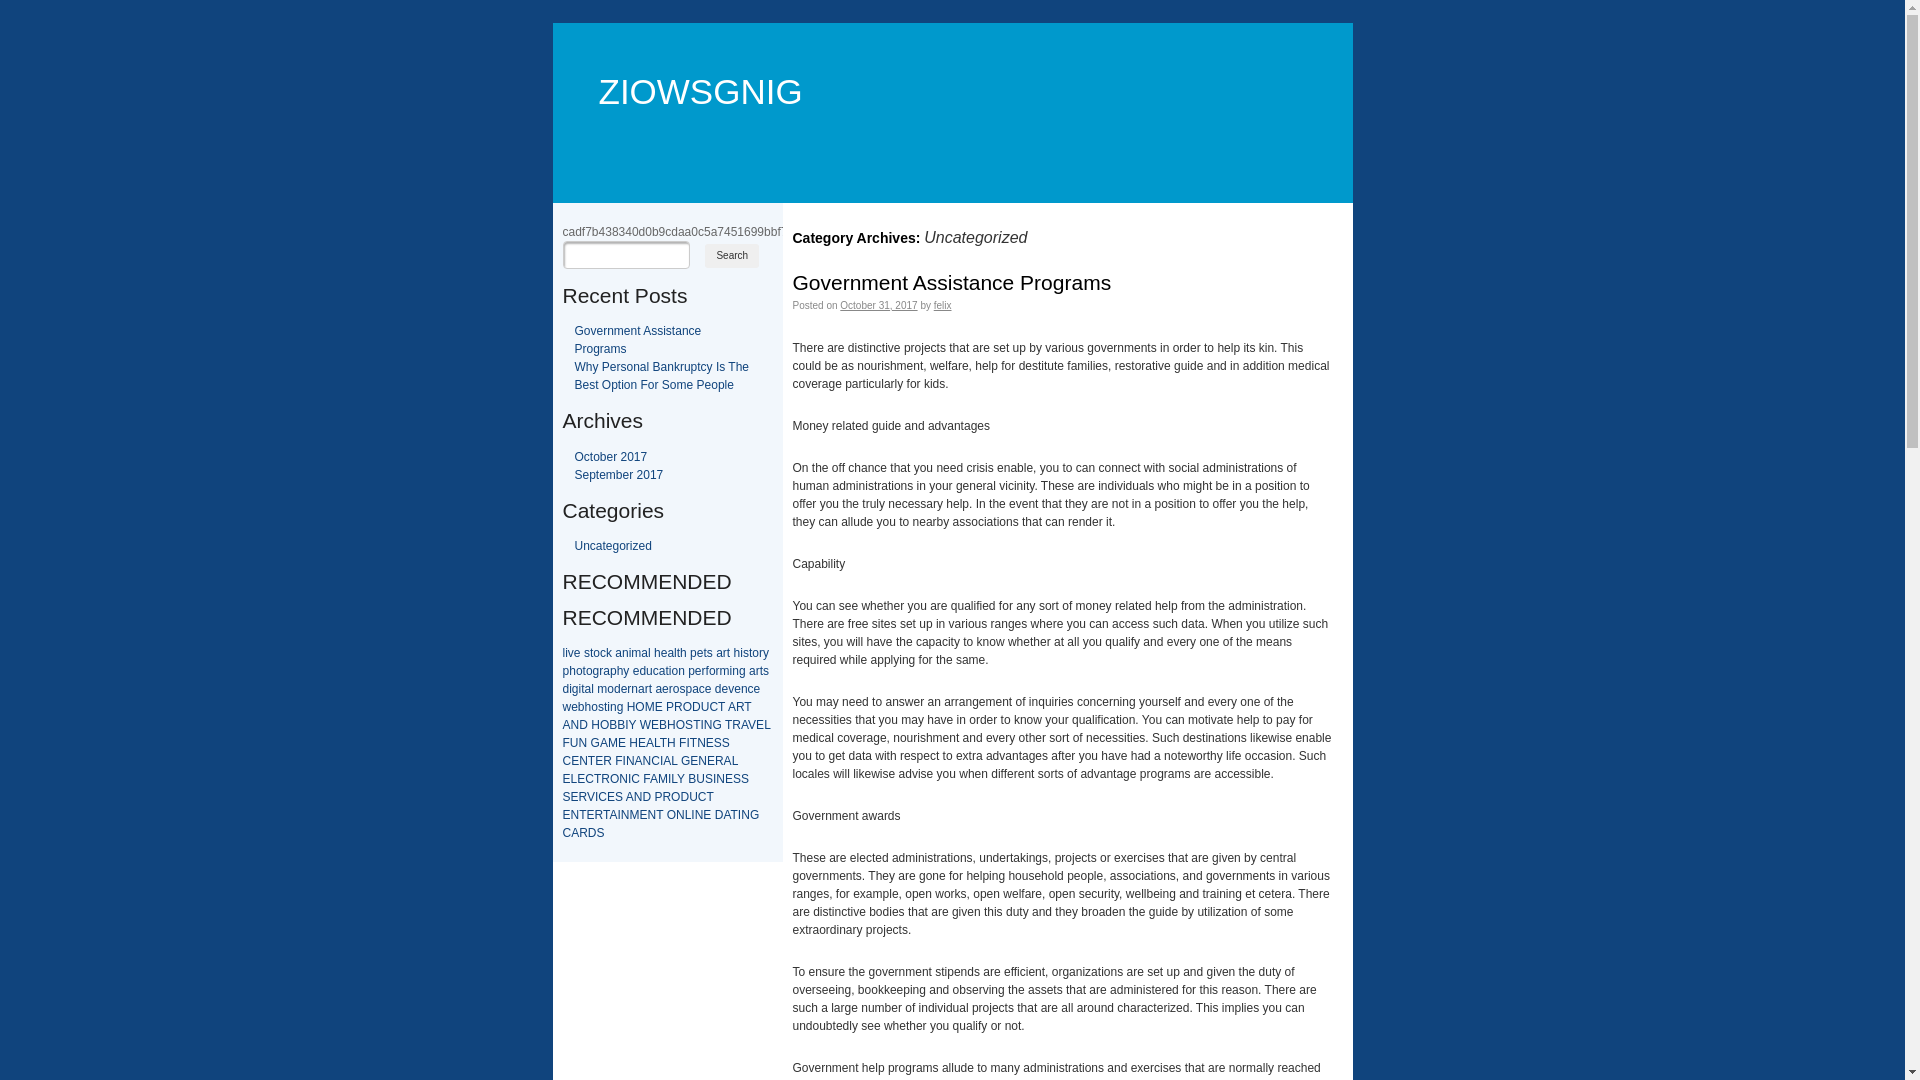 The height and width of the screenshot is (1080, 1920). Describe the element at coordinates (707, 815) in the screenshot. I see `E` at that location.